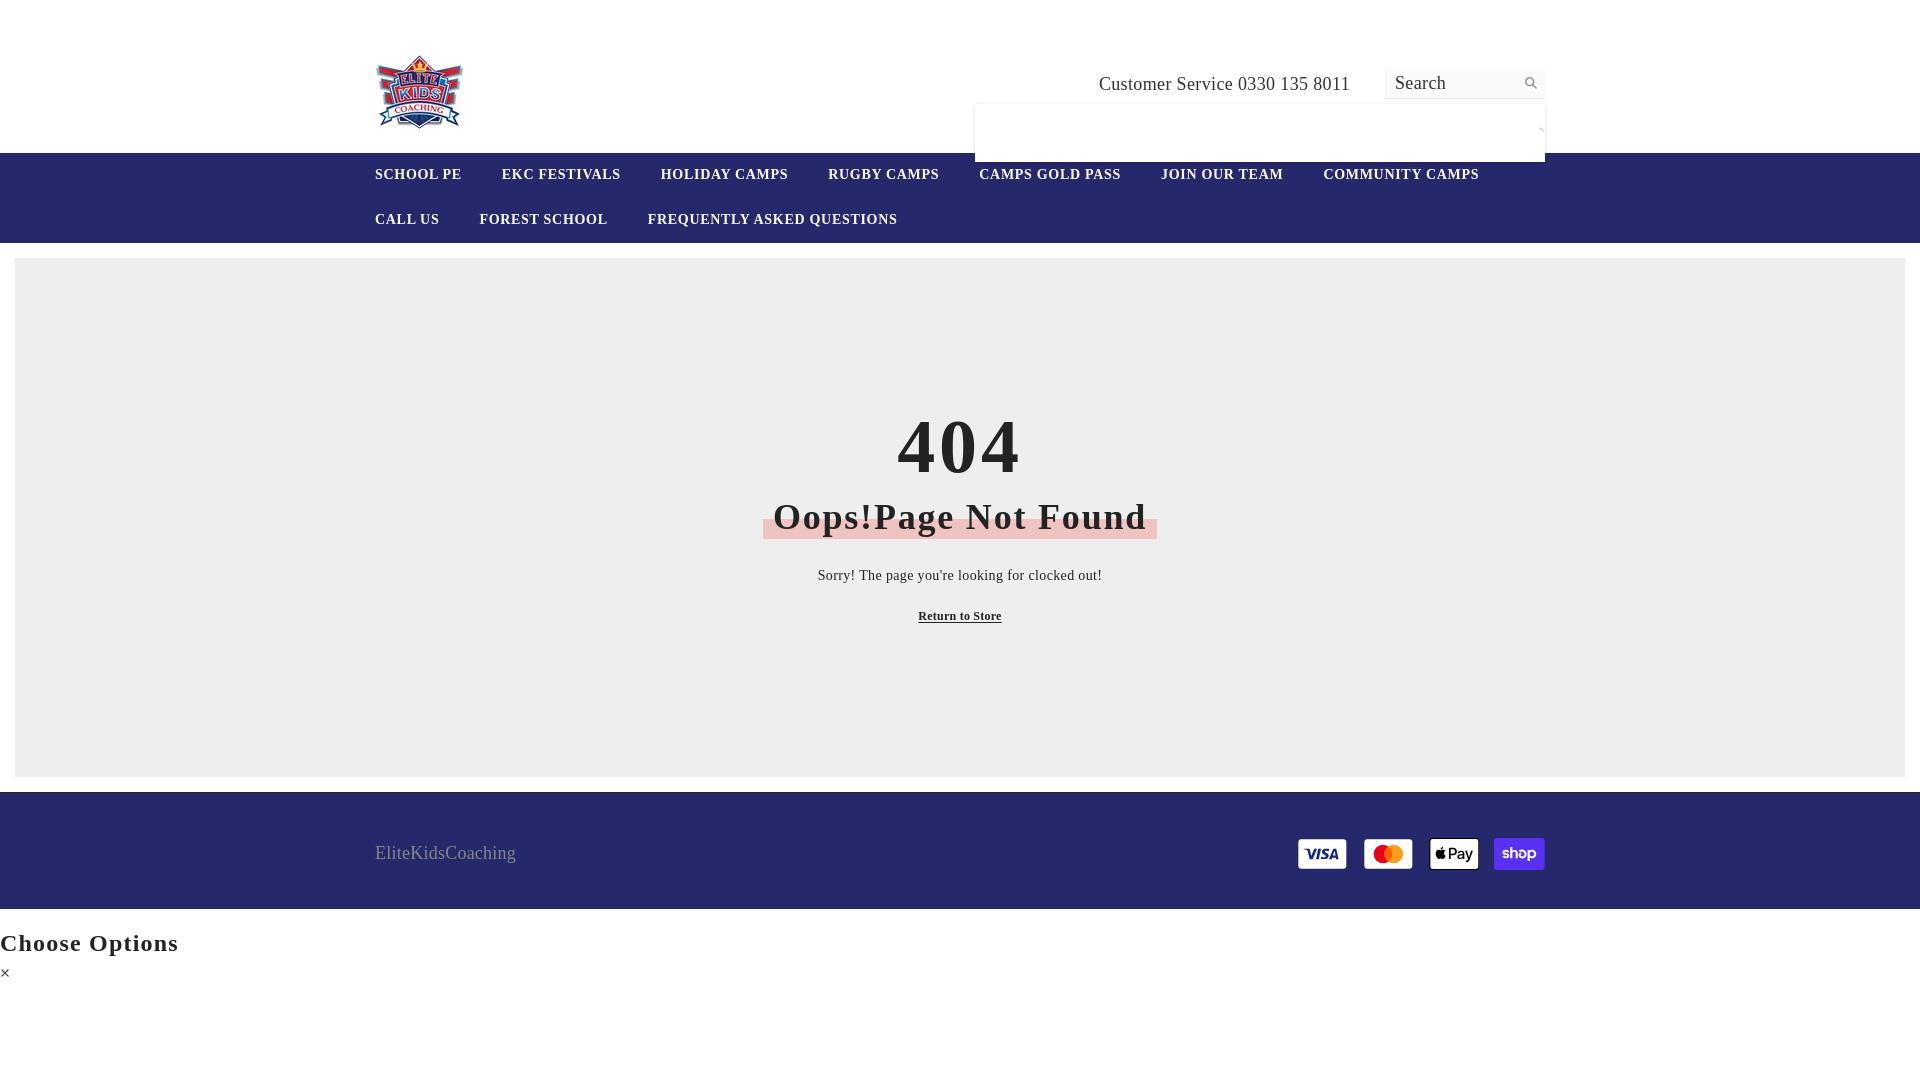  I want to click on RUGBY CAMPS, so click(883, 175).